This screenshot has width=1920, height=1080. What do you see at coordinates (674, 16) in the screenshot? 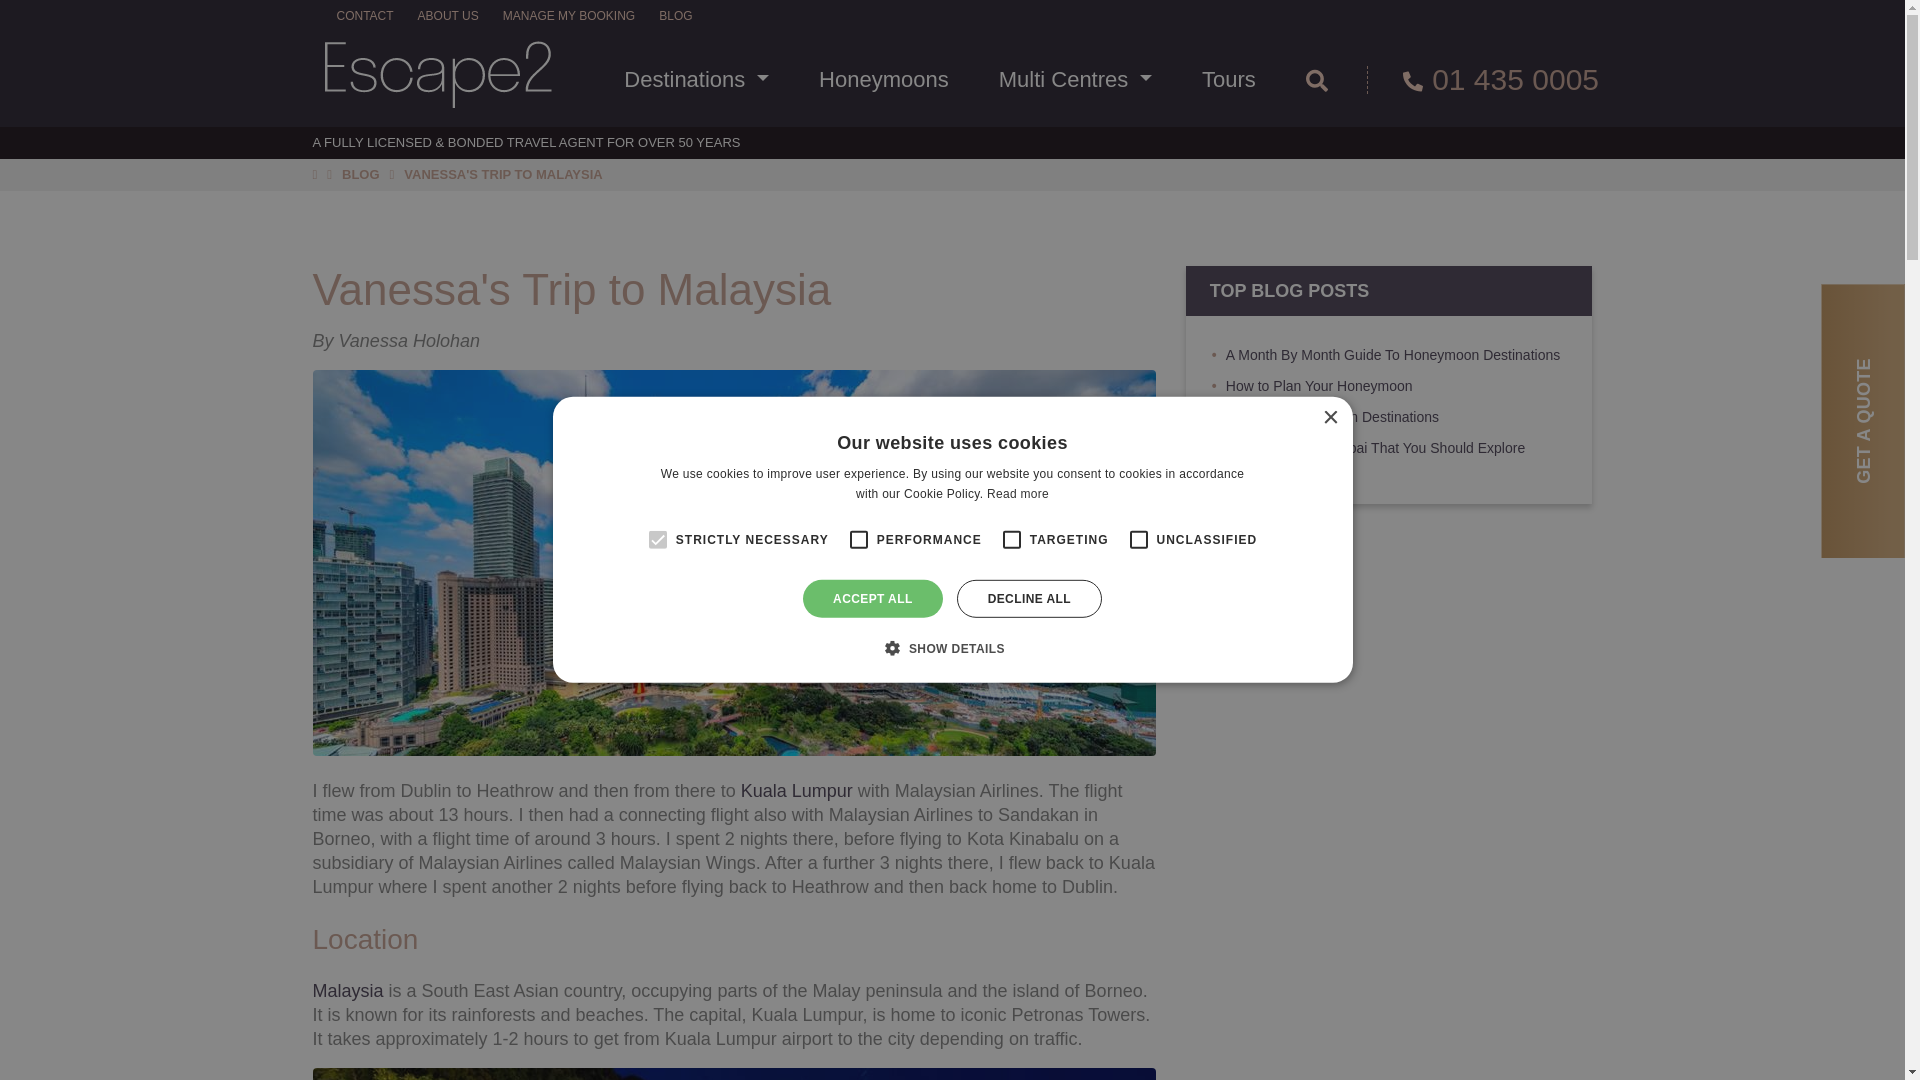
I see `BLOG` at bounding box center [674, 16].